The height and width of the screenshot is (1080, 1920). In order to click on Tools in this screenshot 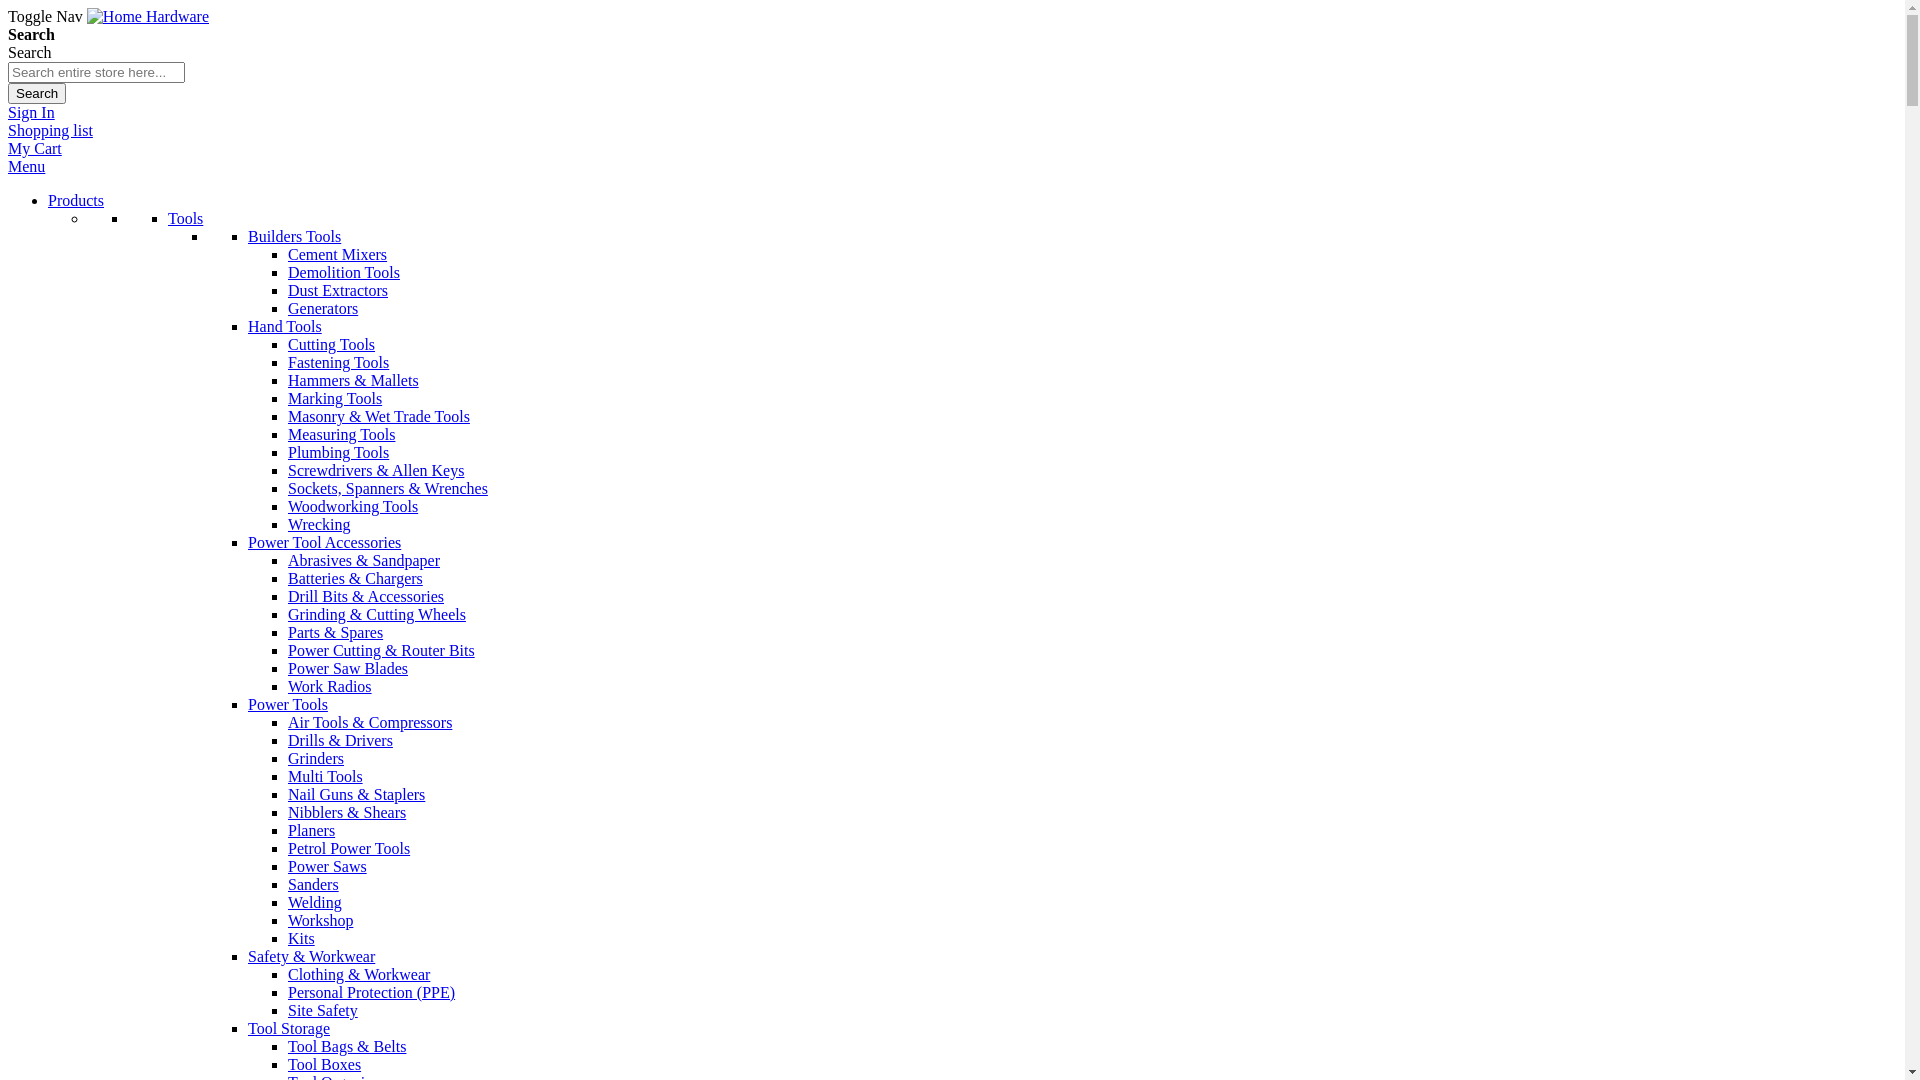, I will do `click(186, 218)`.